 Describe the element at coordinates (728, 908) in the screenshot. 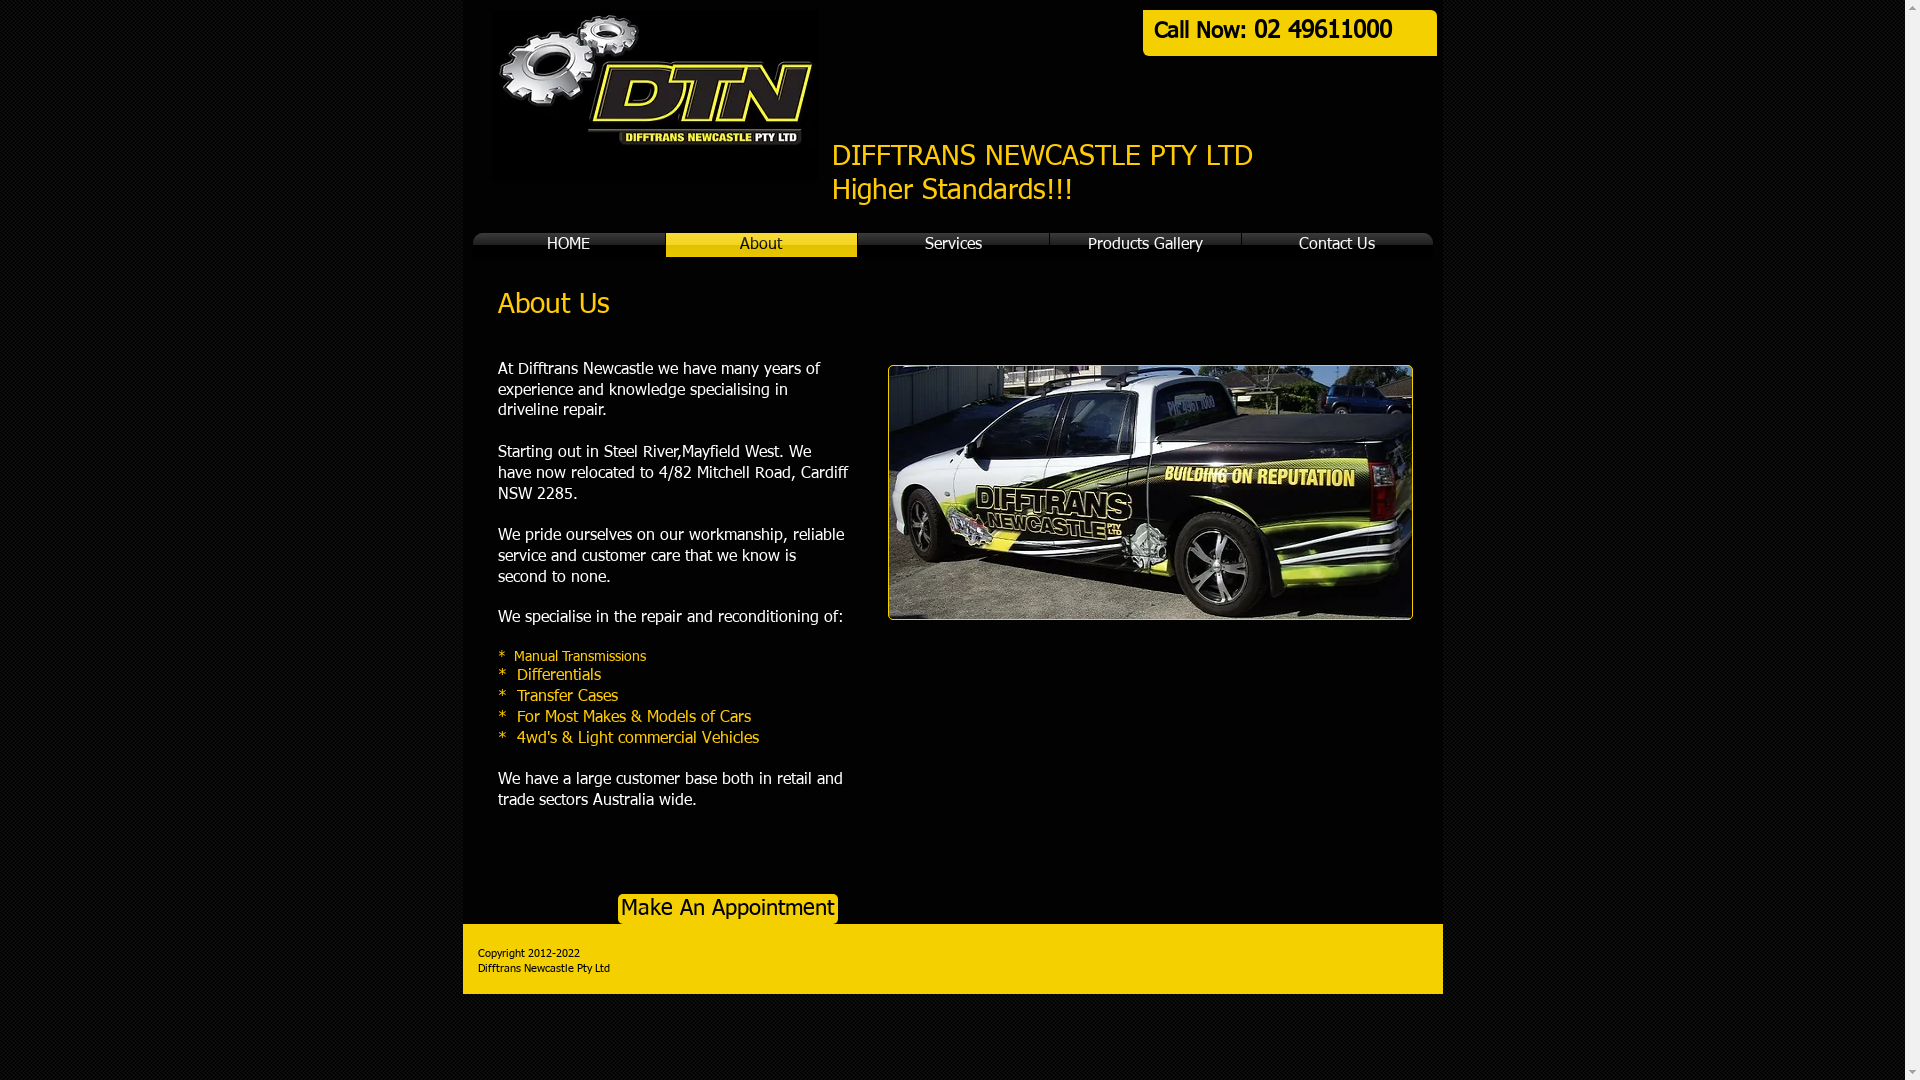

I see `Make An Appointment` at that location.